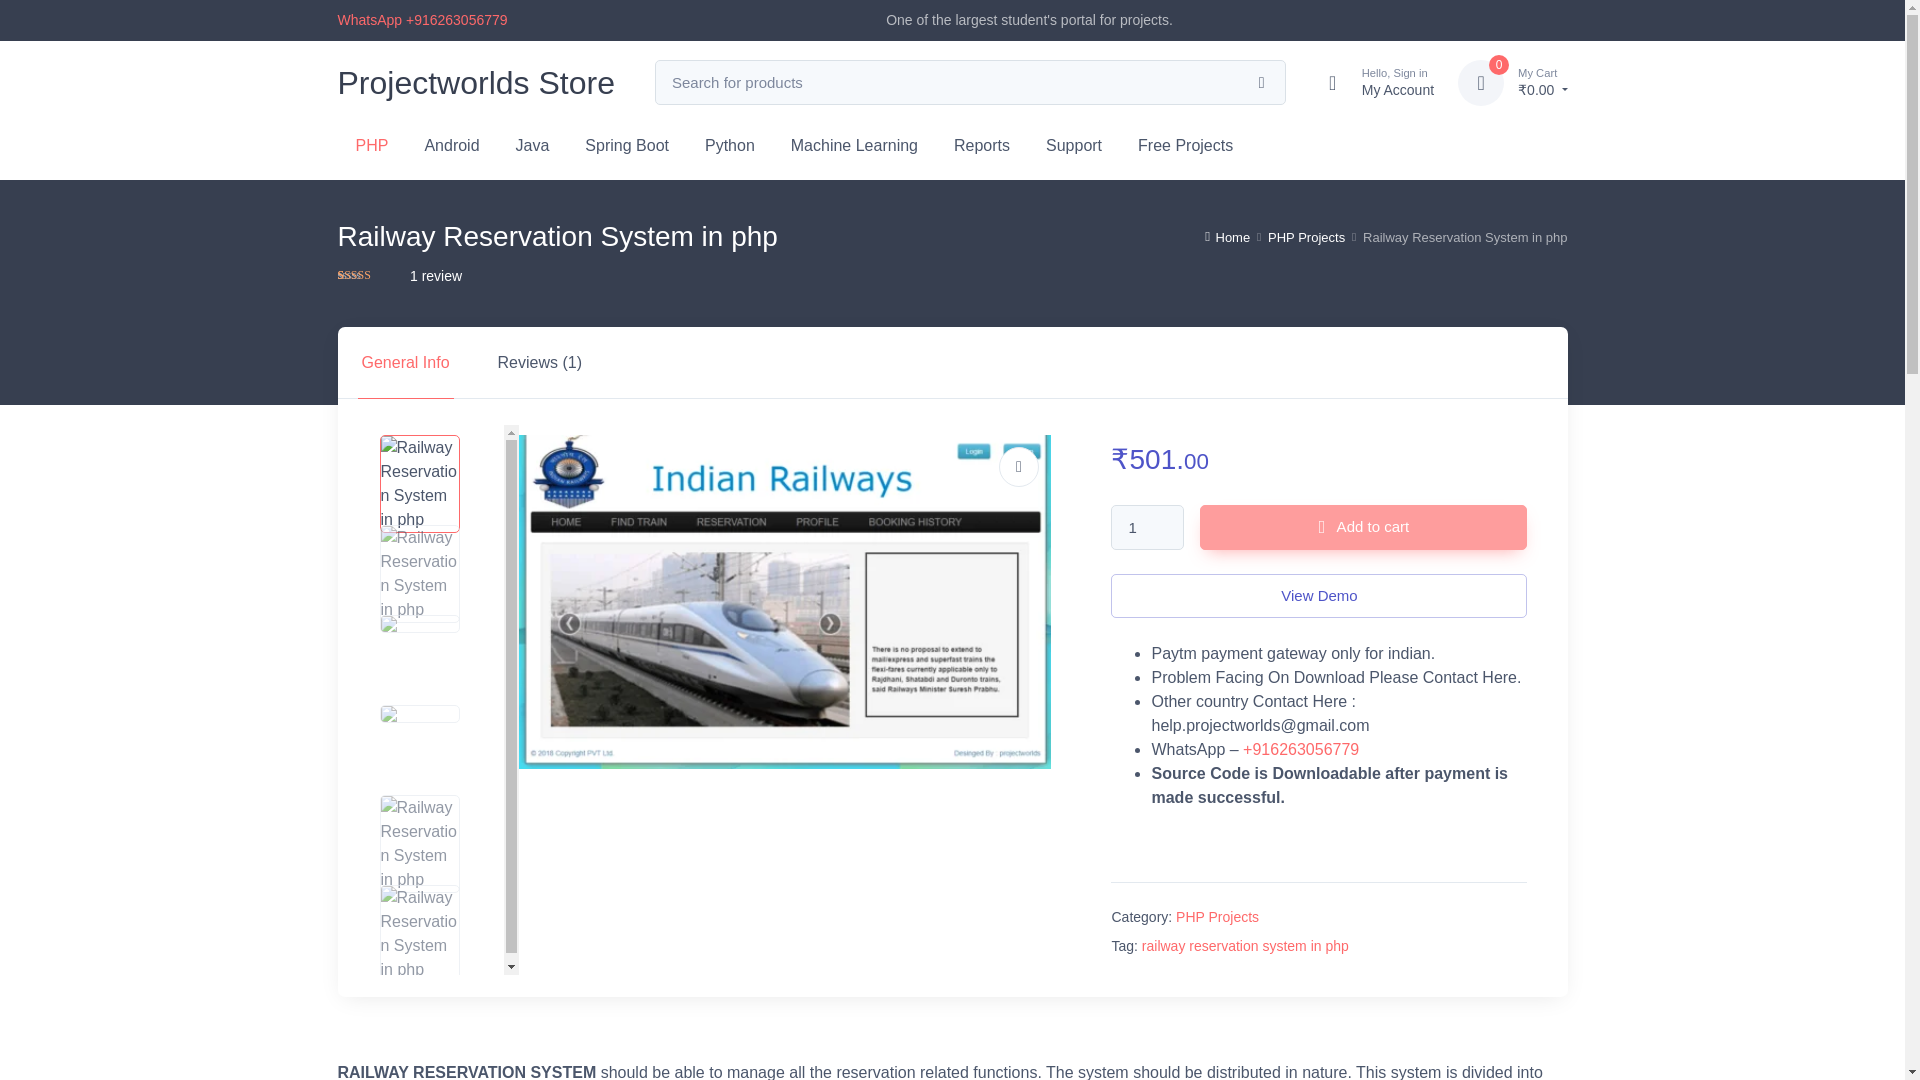 This screenshot has width=1920, height=1080. Describe the element at coordinates (372, 143) in the screenshot. I see `1` at that location.